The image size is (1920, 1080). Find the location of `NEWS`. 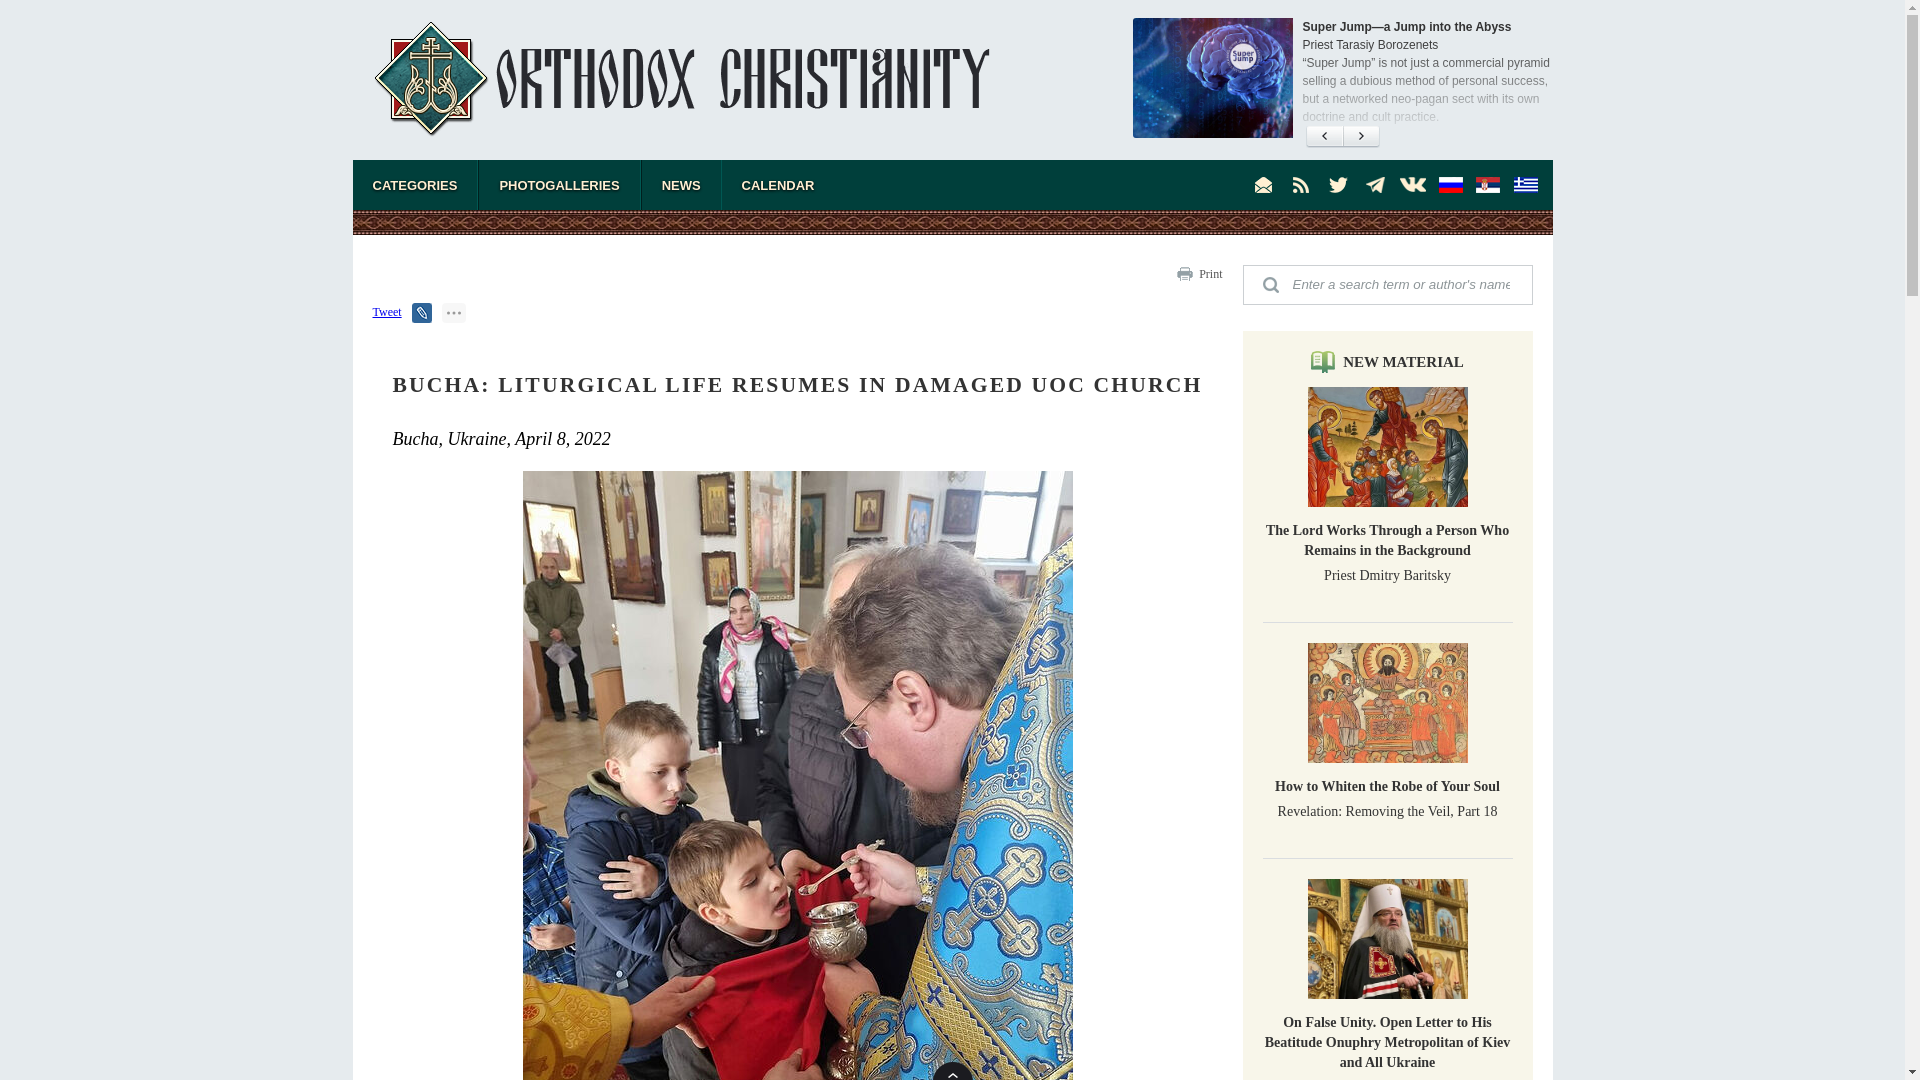

NEWS is located at coordinates (681, 184).